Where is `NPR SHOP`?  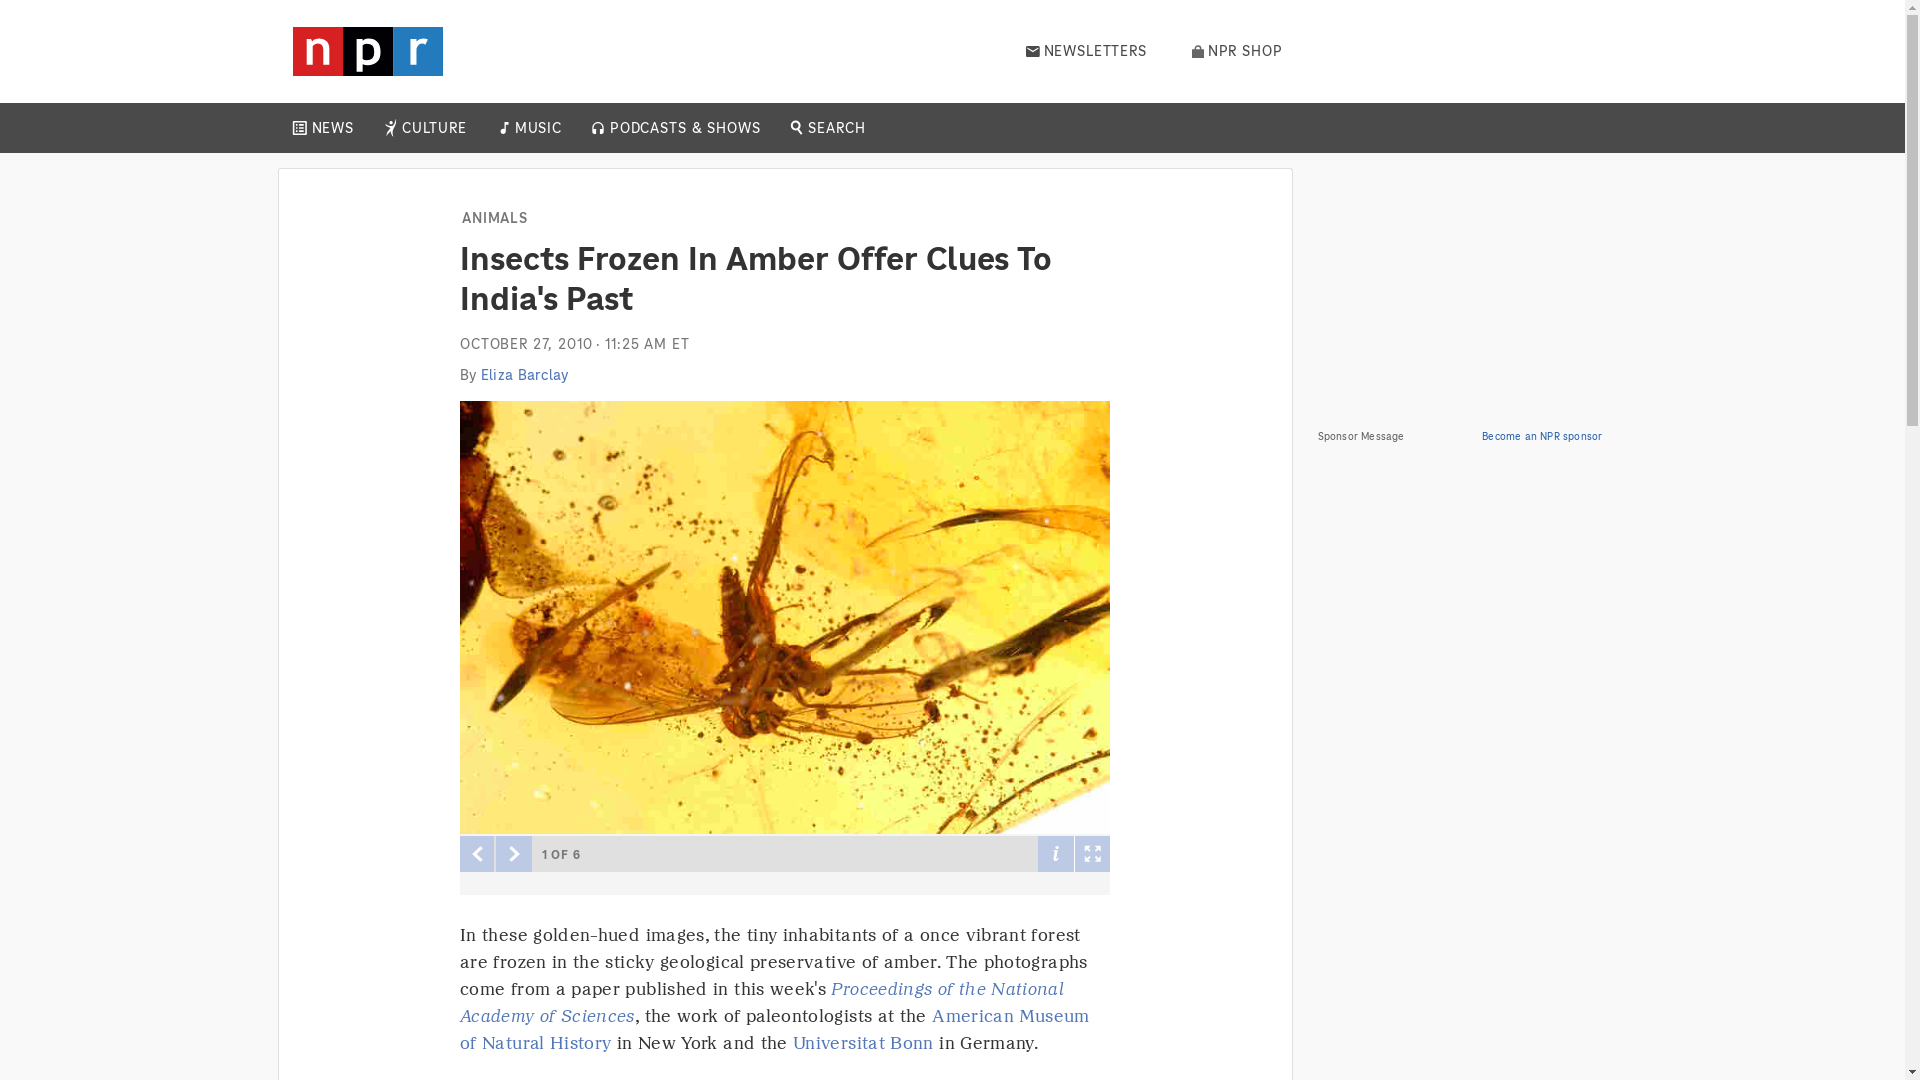 NPR SHOP is located at coordinates (1237, 51).